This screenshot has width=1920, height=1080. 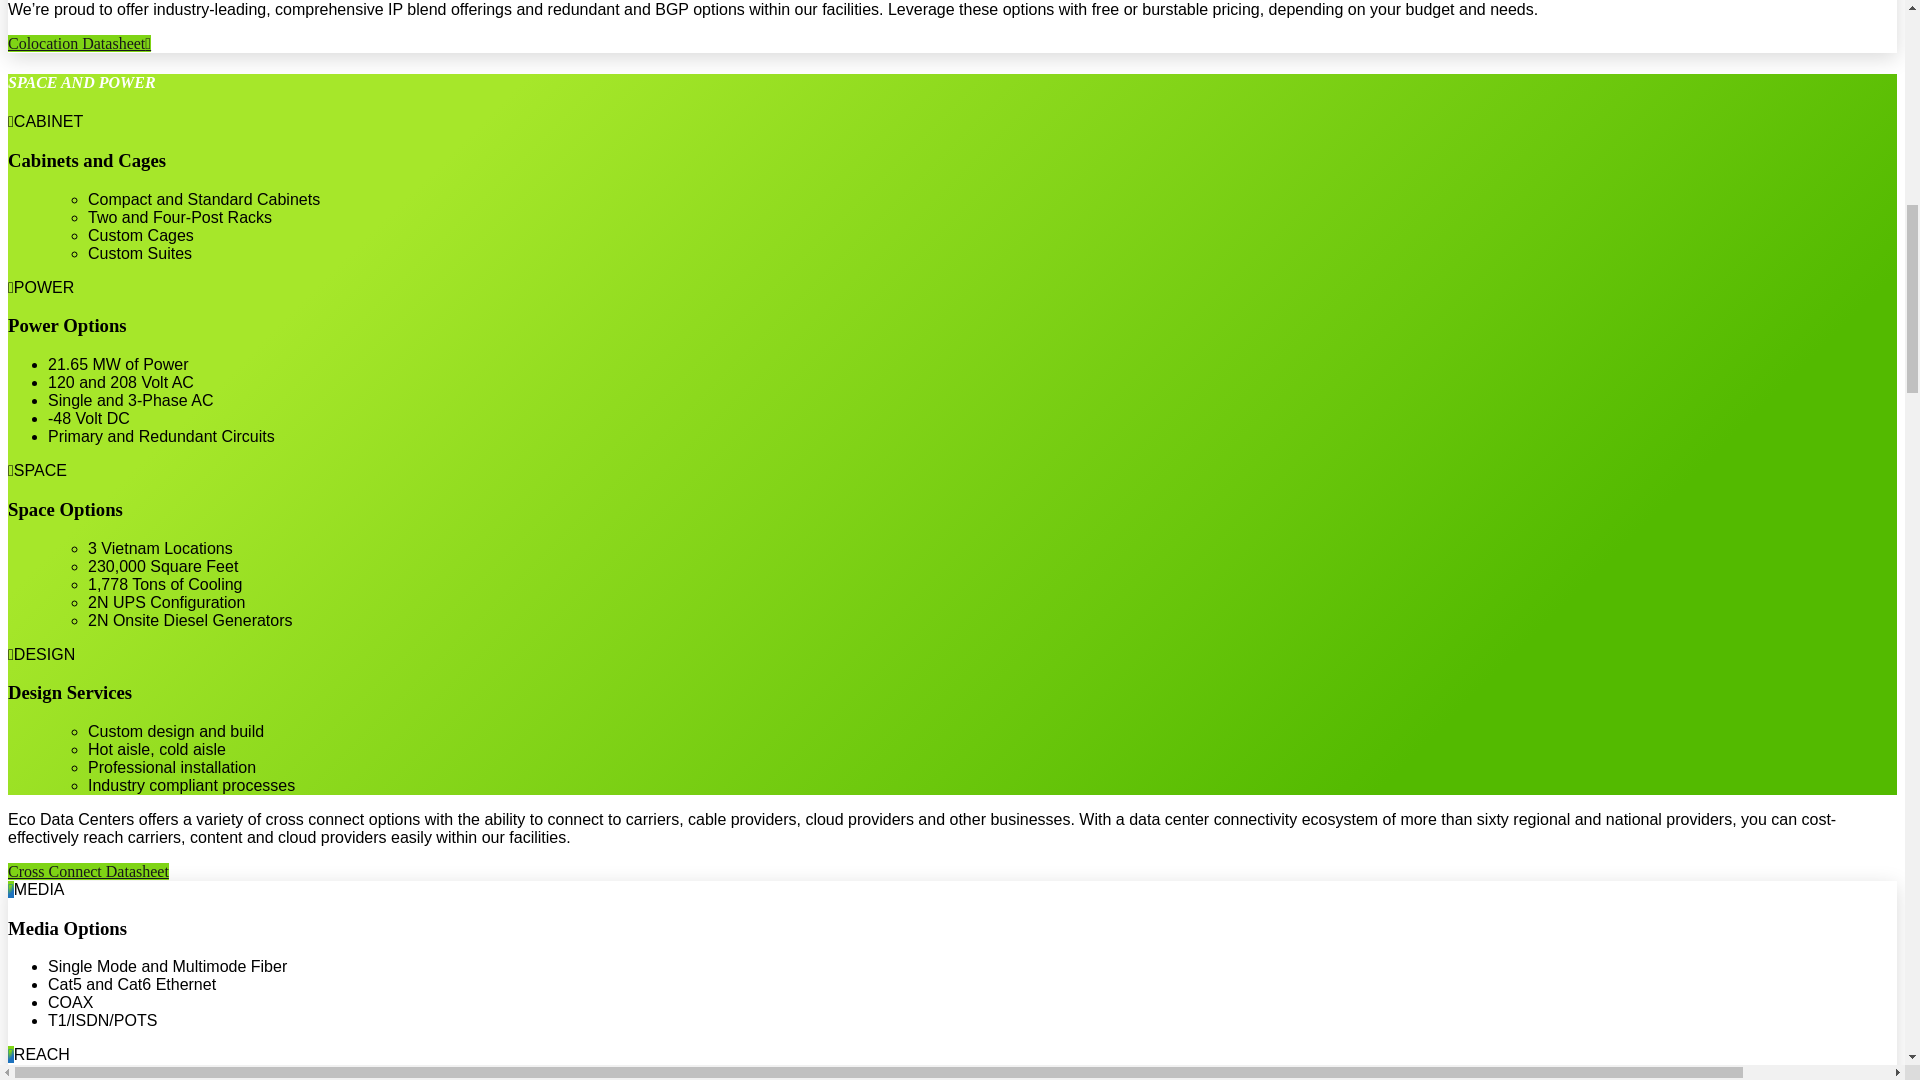 I want to click on Cross Connect Datasheet, so click(x=88, y=871).